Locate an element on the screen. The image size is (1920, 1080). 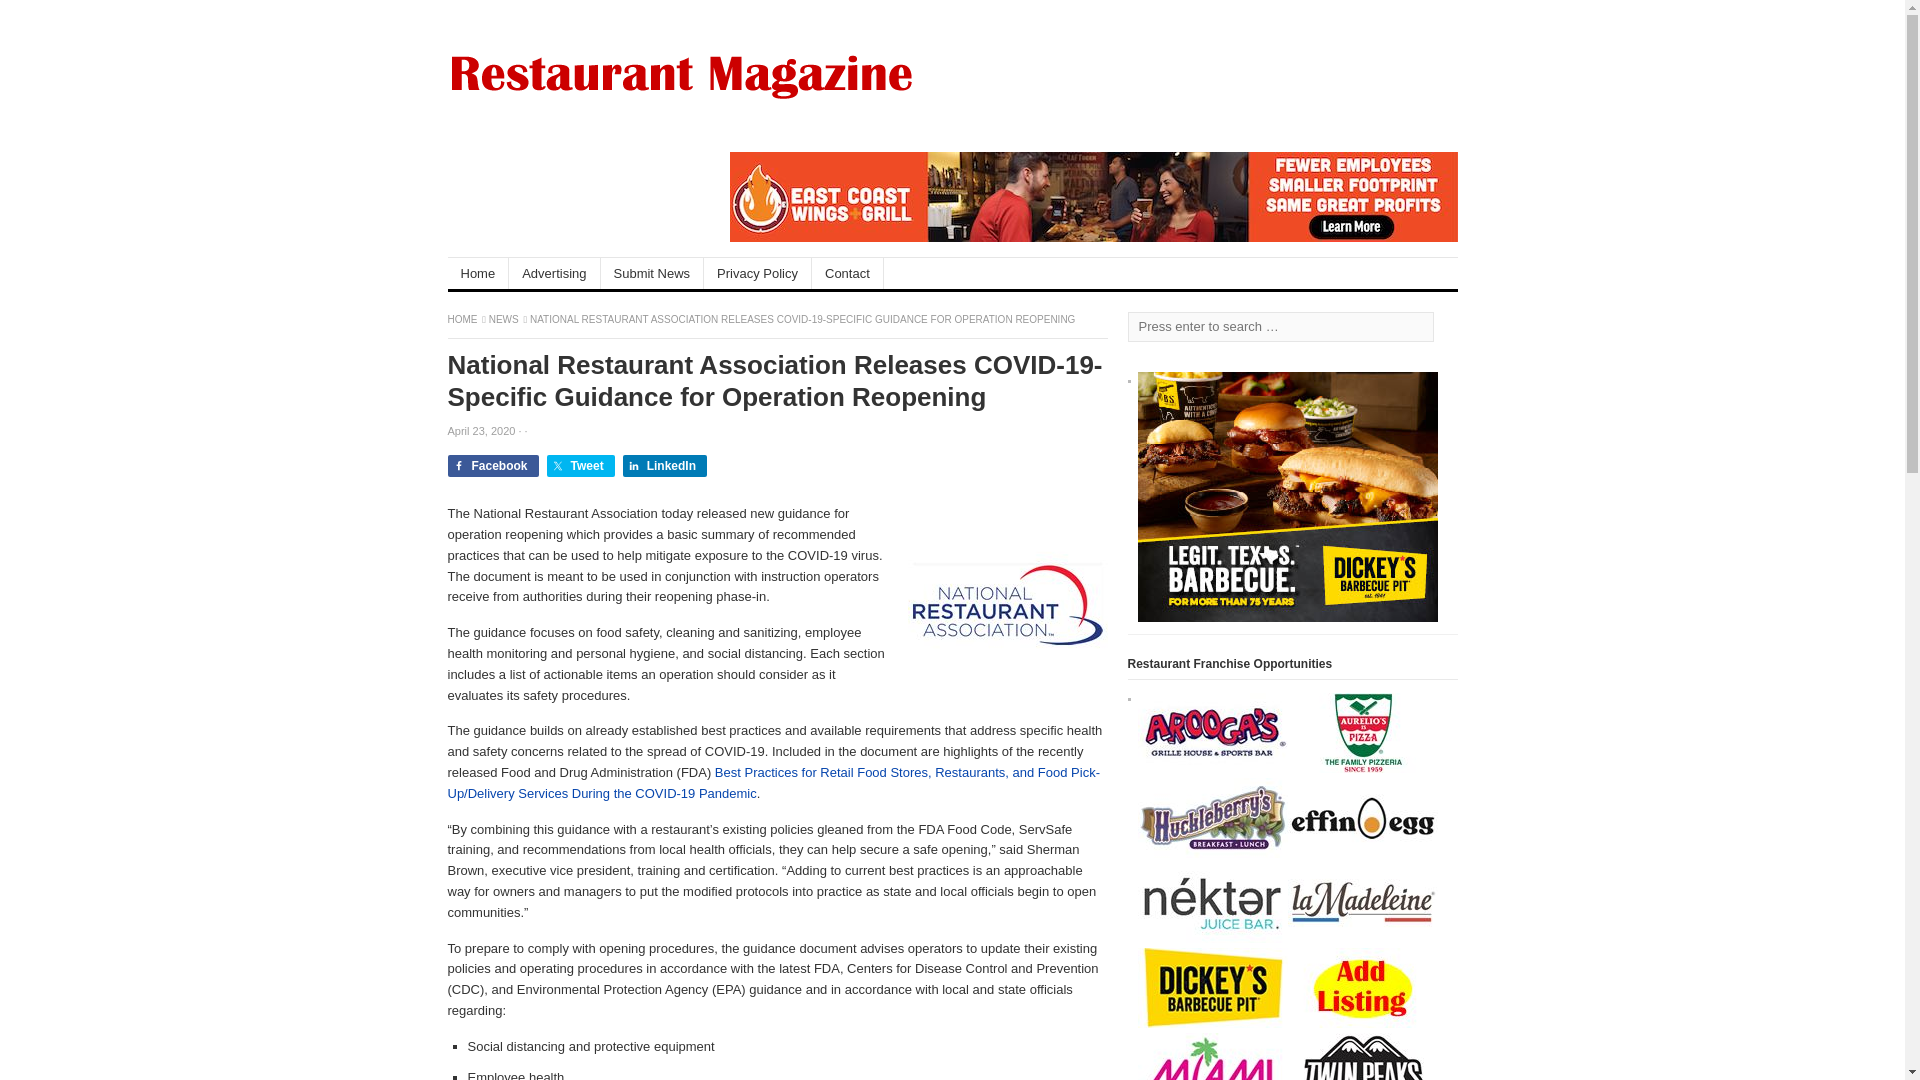
Tweet is located at coordinates (580, 466).